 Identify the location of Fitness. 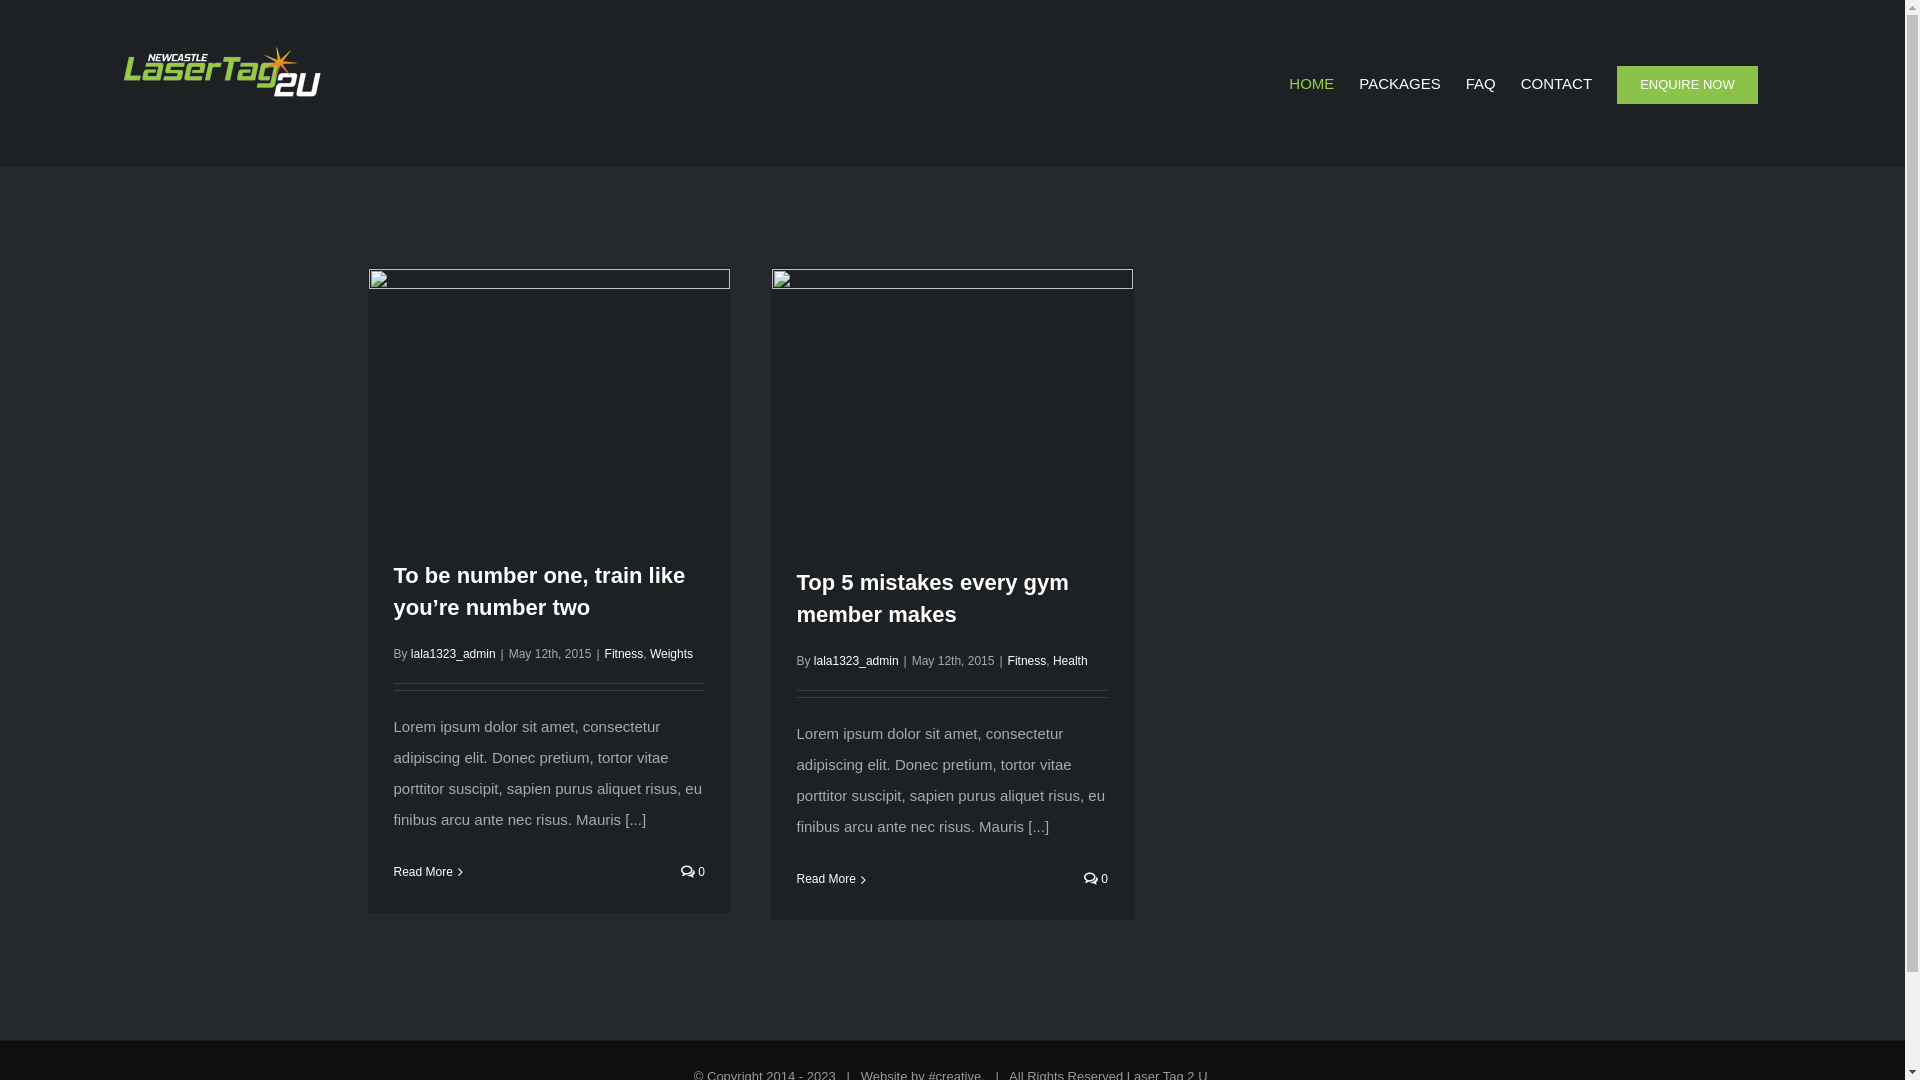
(1028, 661).